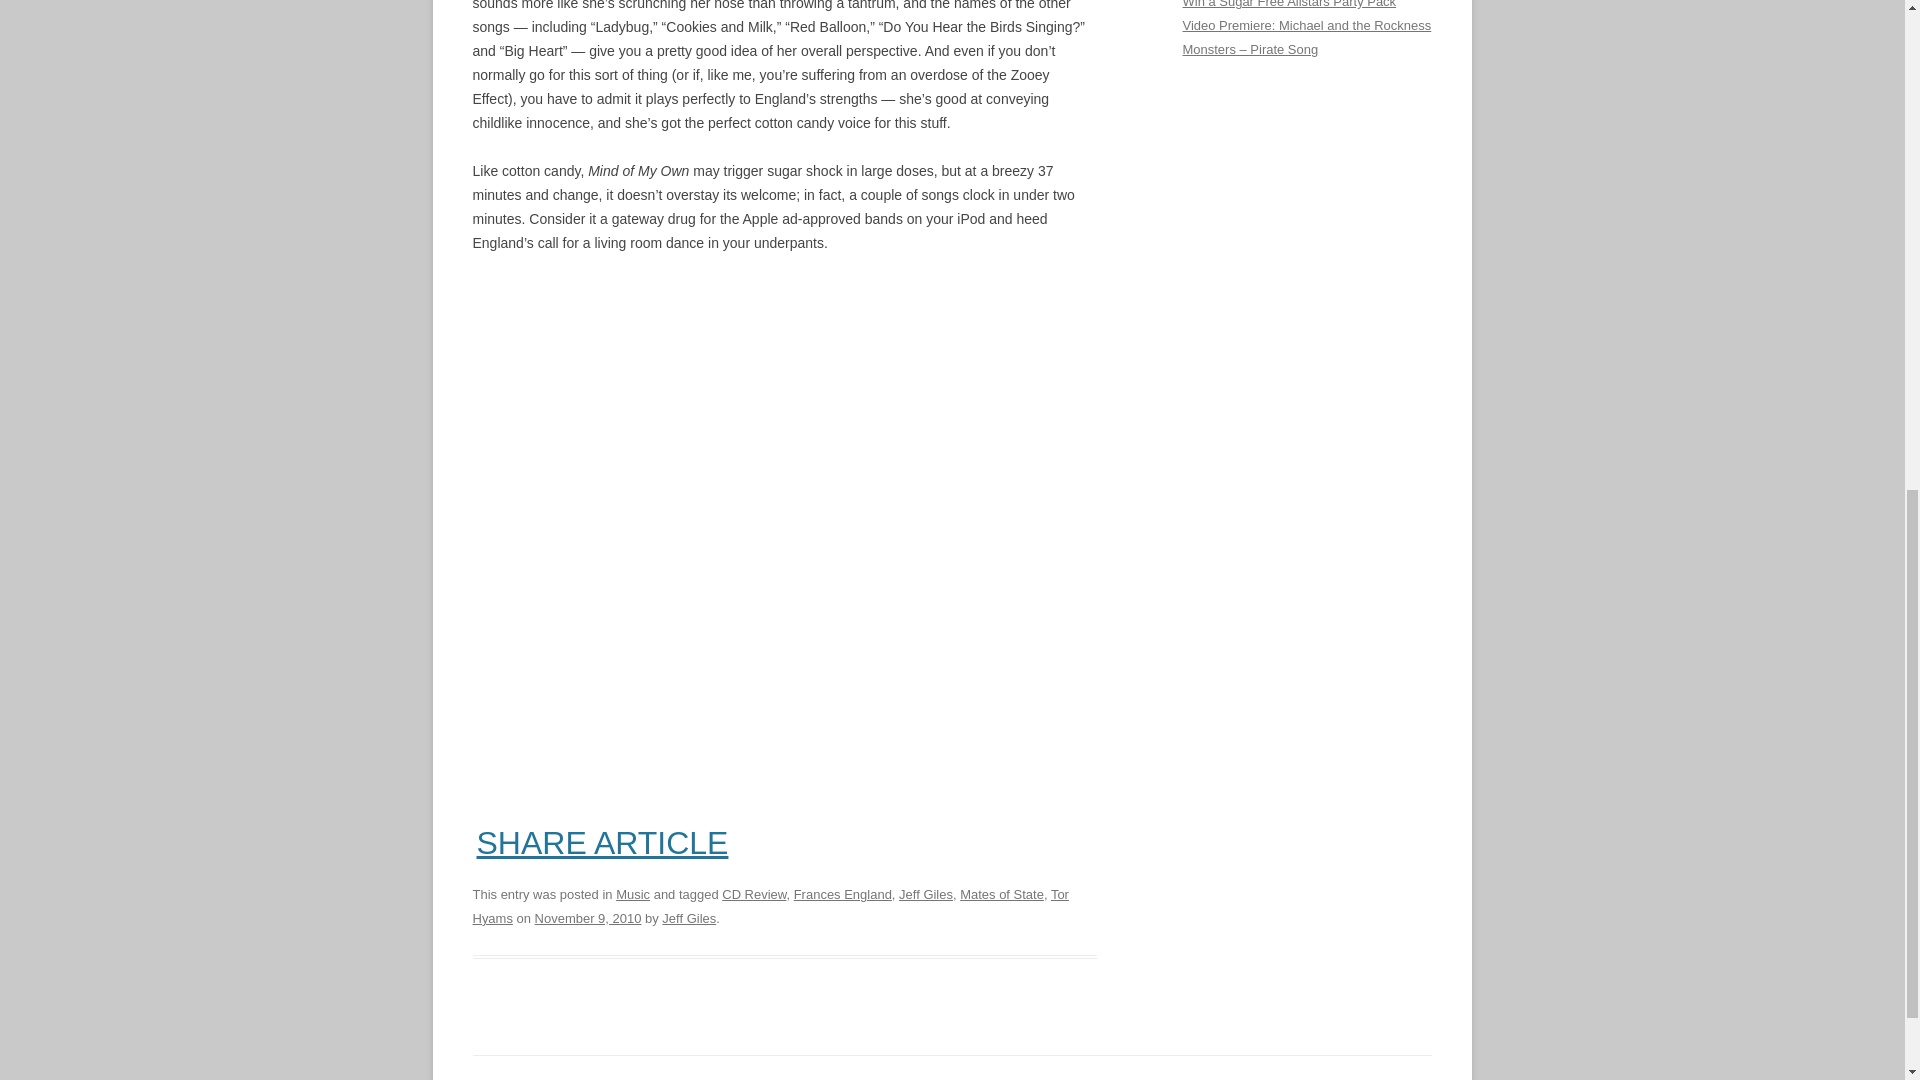 The height and width of the screenshot is (1080, 1920). I want to click on 10:02 am, so click(588, 918).